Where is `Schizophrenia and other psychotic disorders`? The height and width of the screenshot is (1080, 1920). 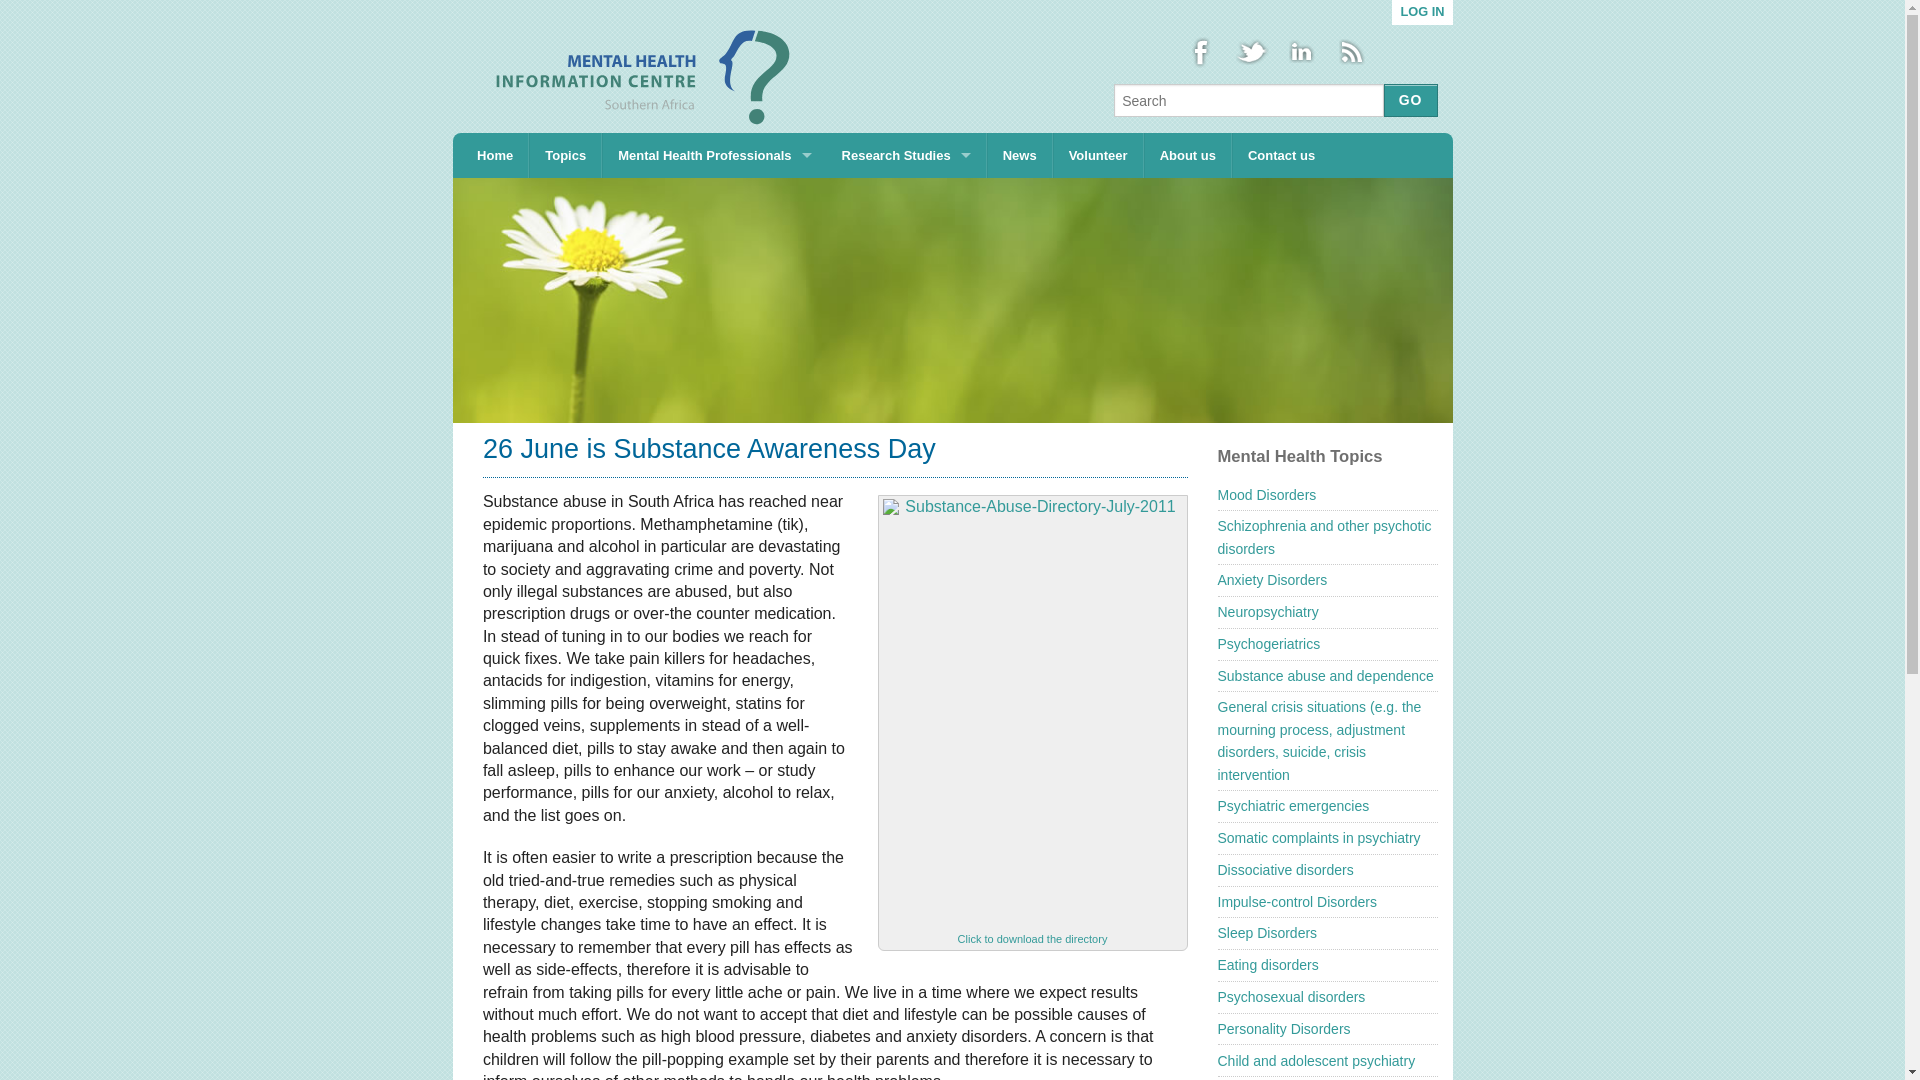 Schizophrenia and other psychotic disorders is located at coordinates (1324, 537).